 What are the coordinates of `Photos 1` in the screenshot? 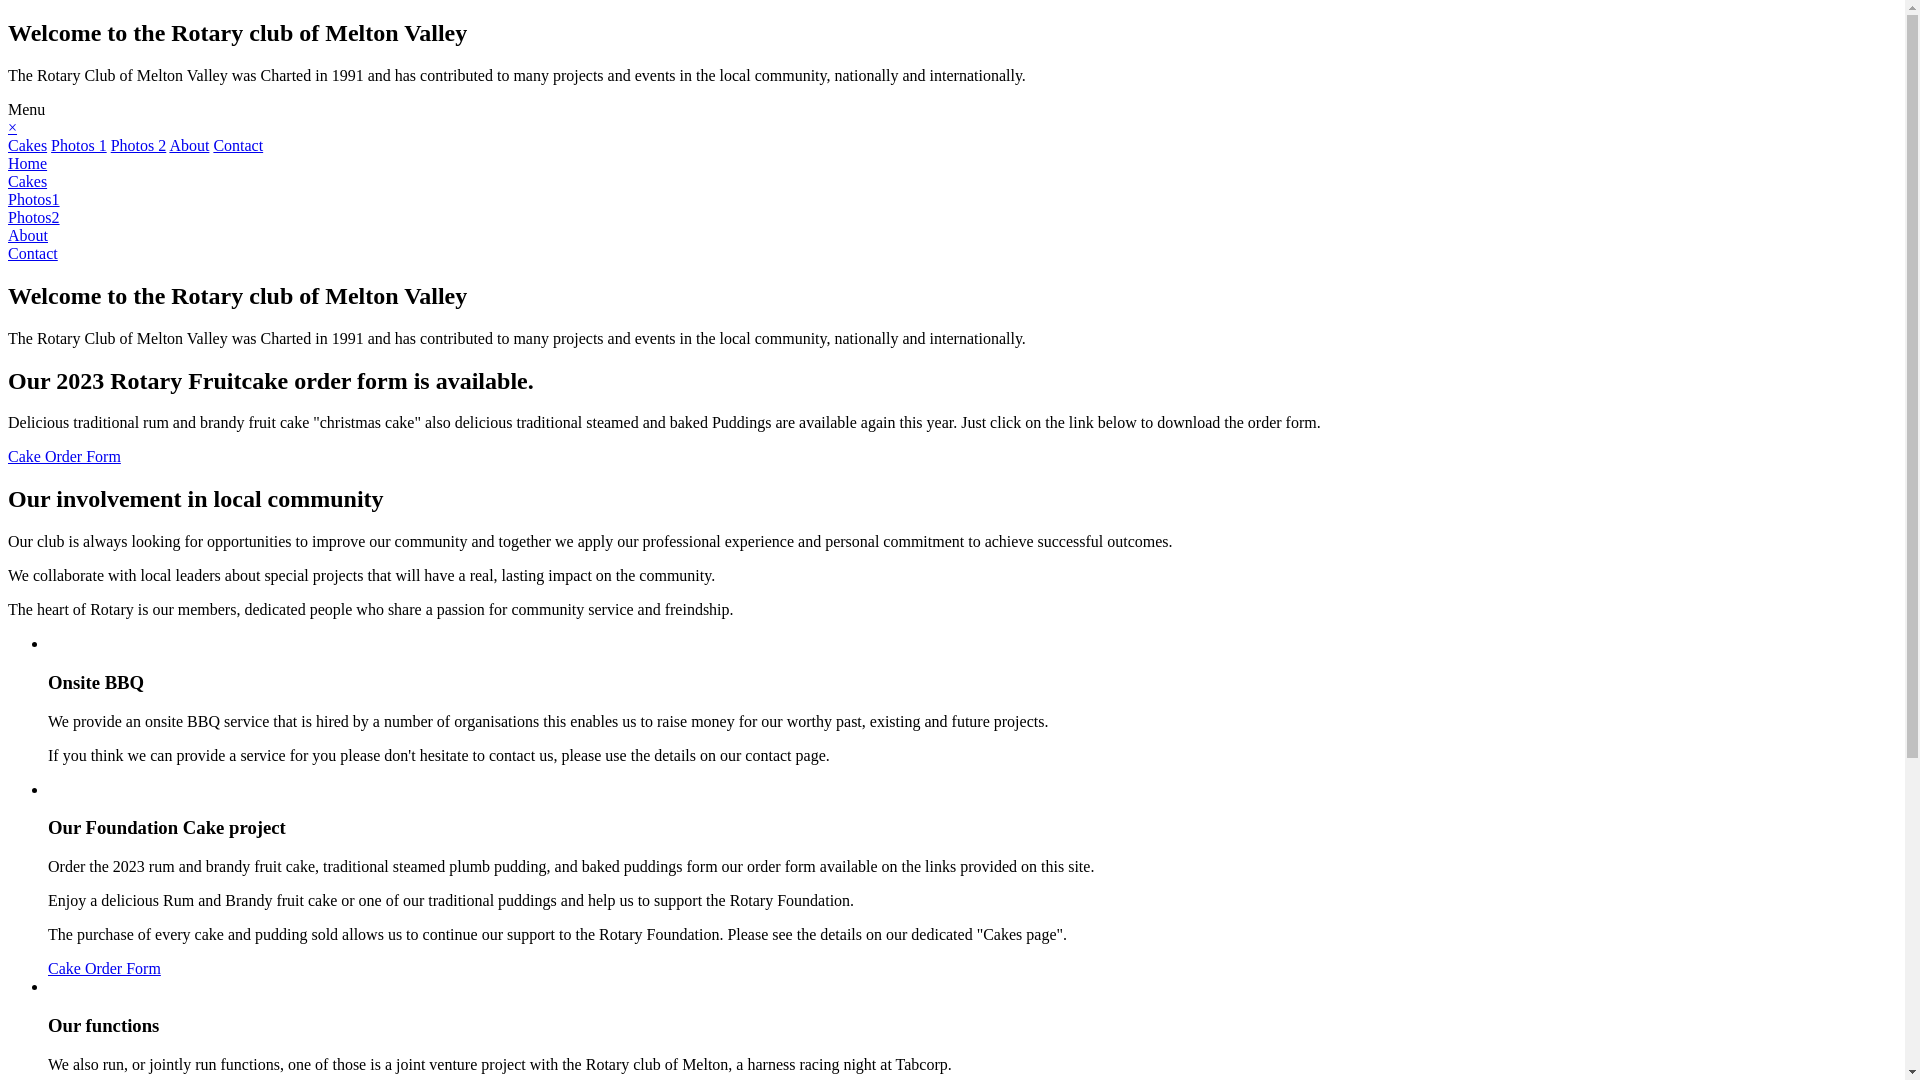 It's located at (79, 146).